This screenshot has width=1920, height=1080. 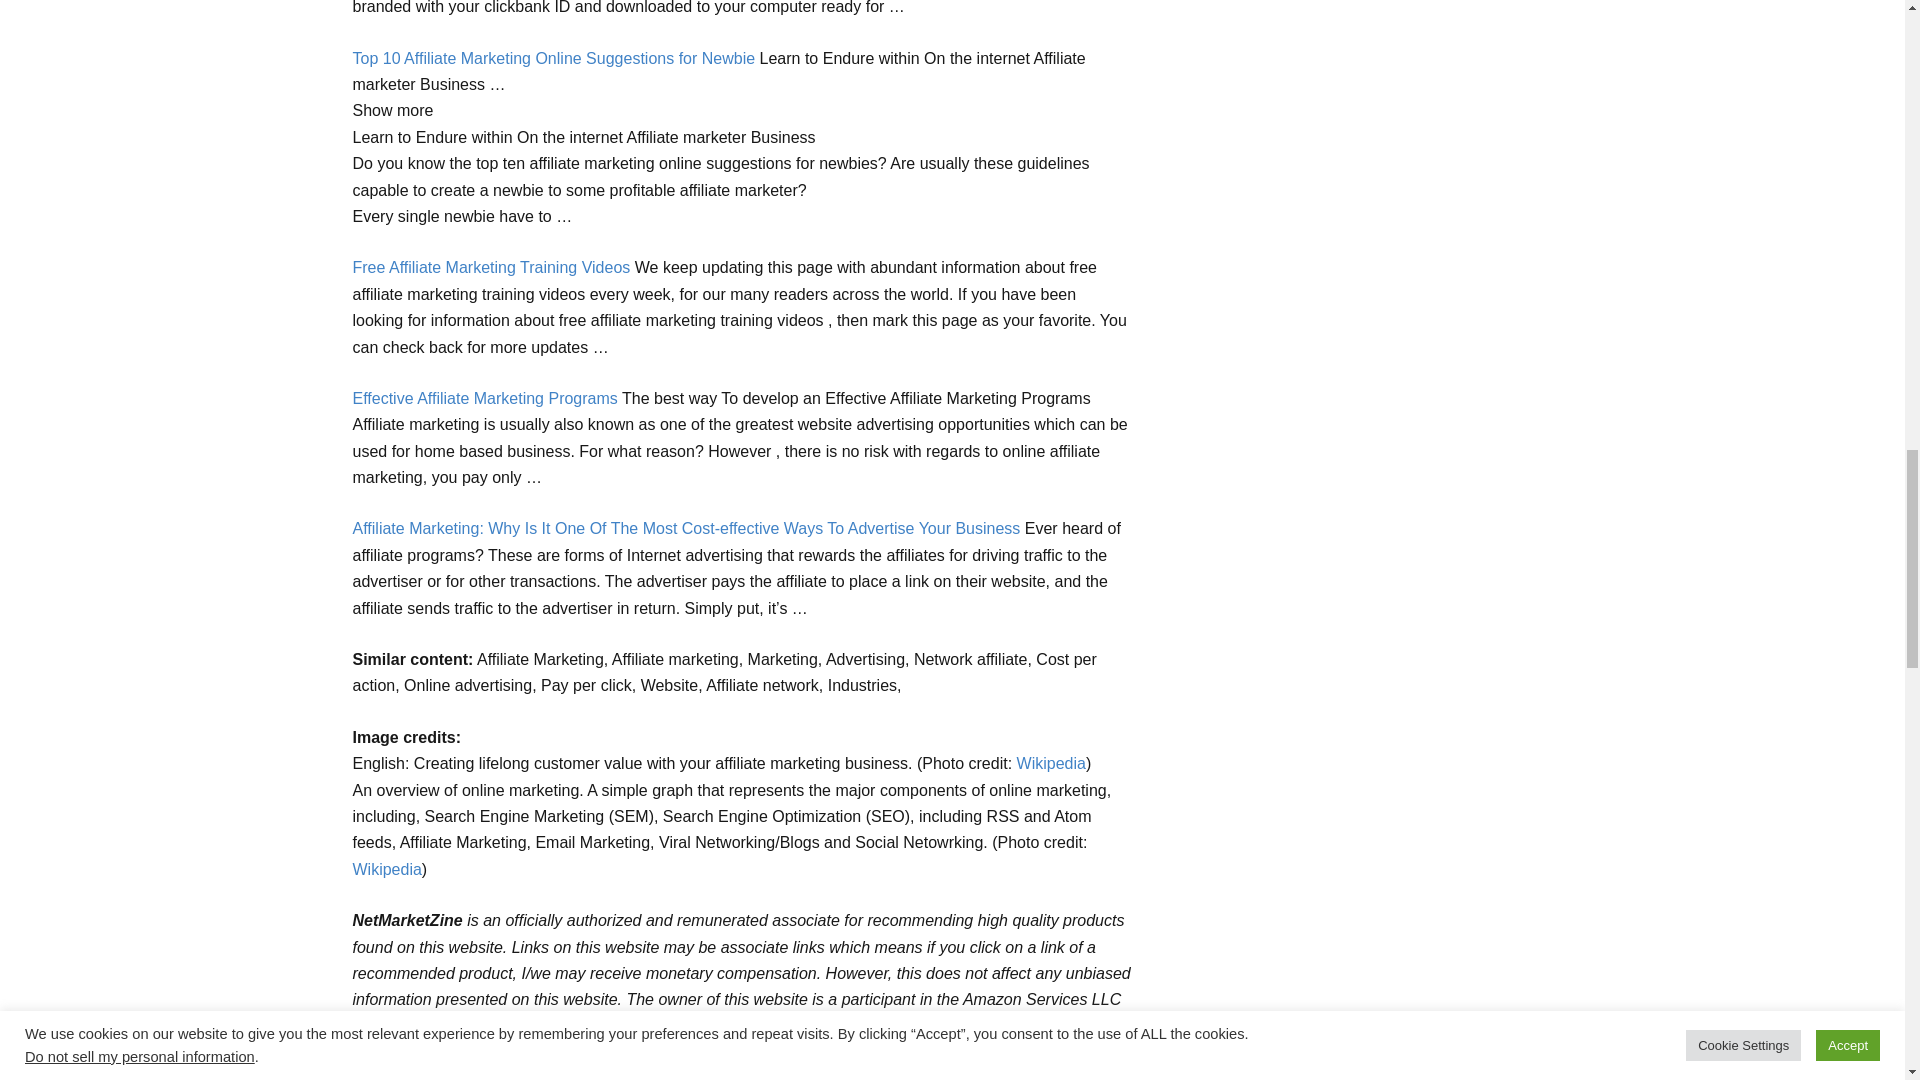 I want to click on Top 10 Affiliate Marketing Online Suggestions for Newbie, so click(x=552, y=58).